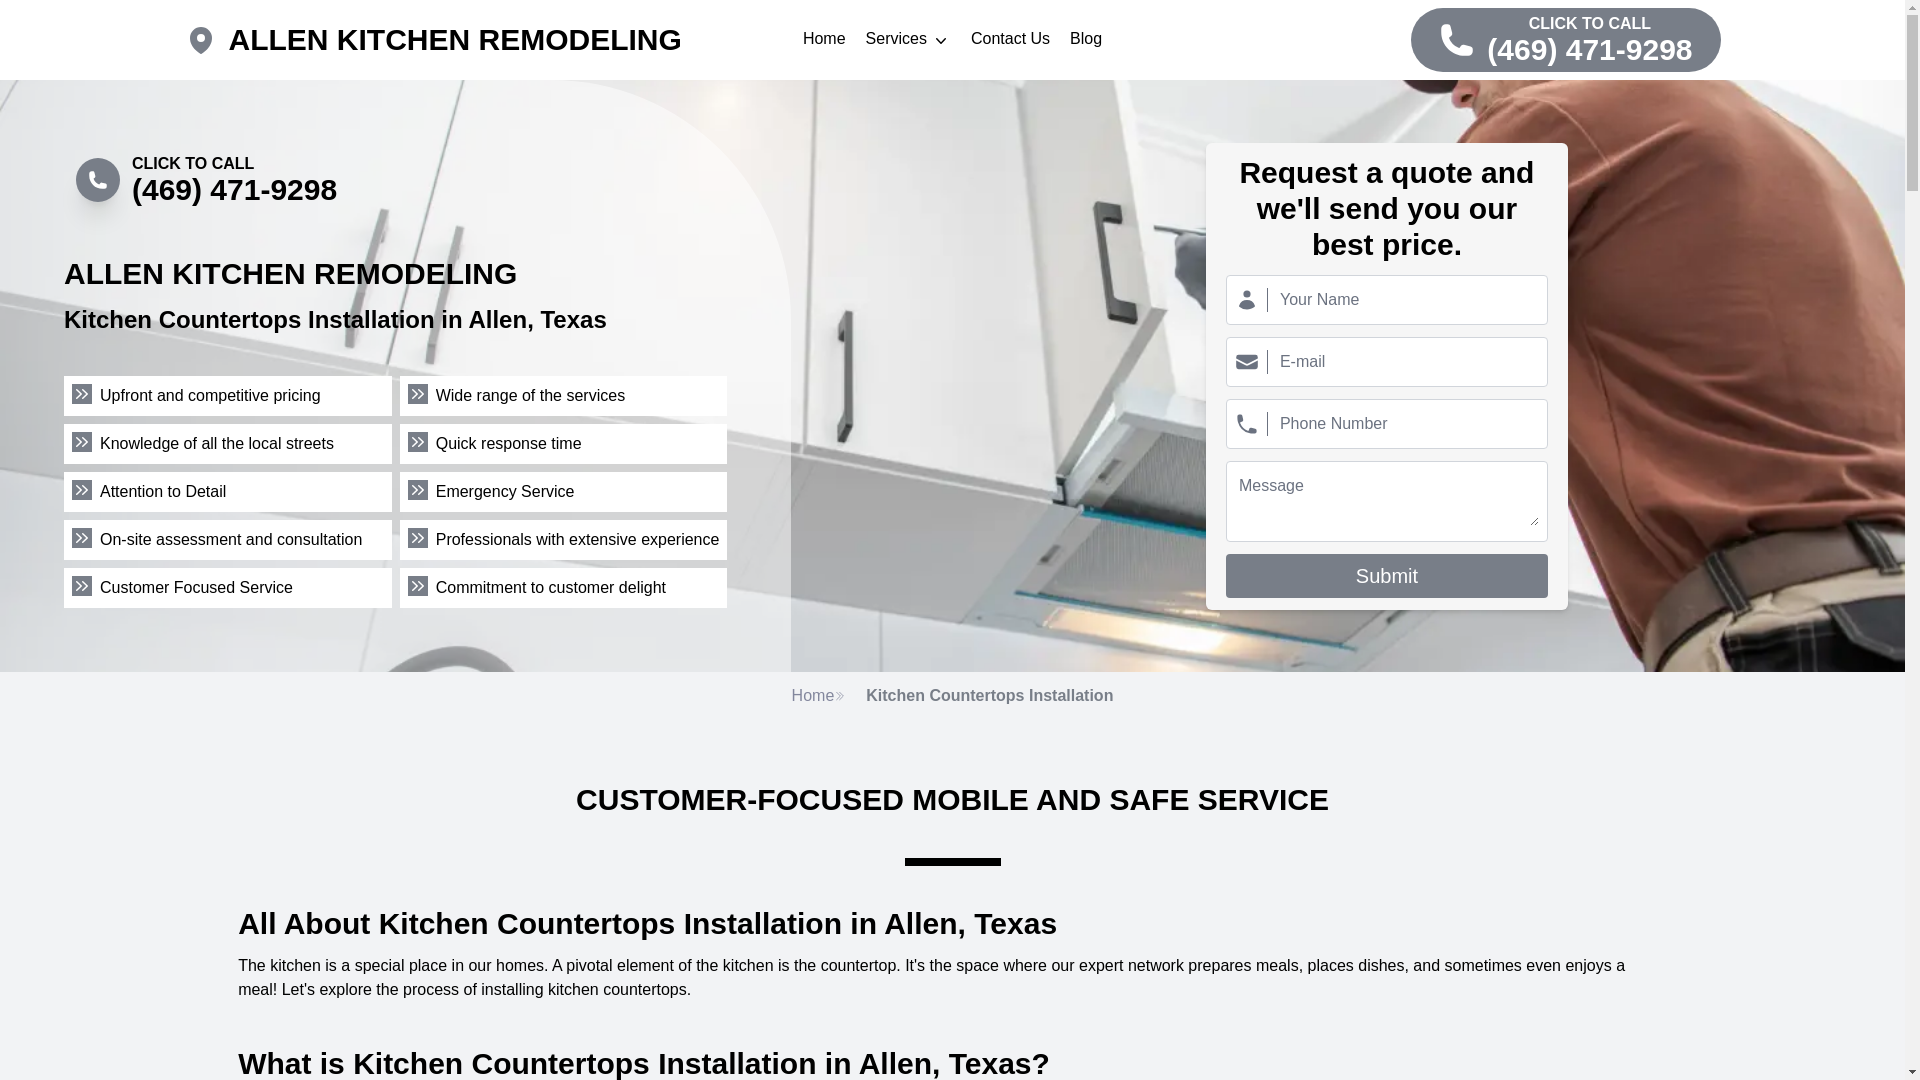 Image resolution: width=1920 pixels, height=1080 pixels. I want to click on Click to call us, so click(206, 180).